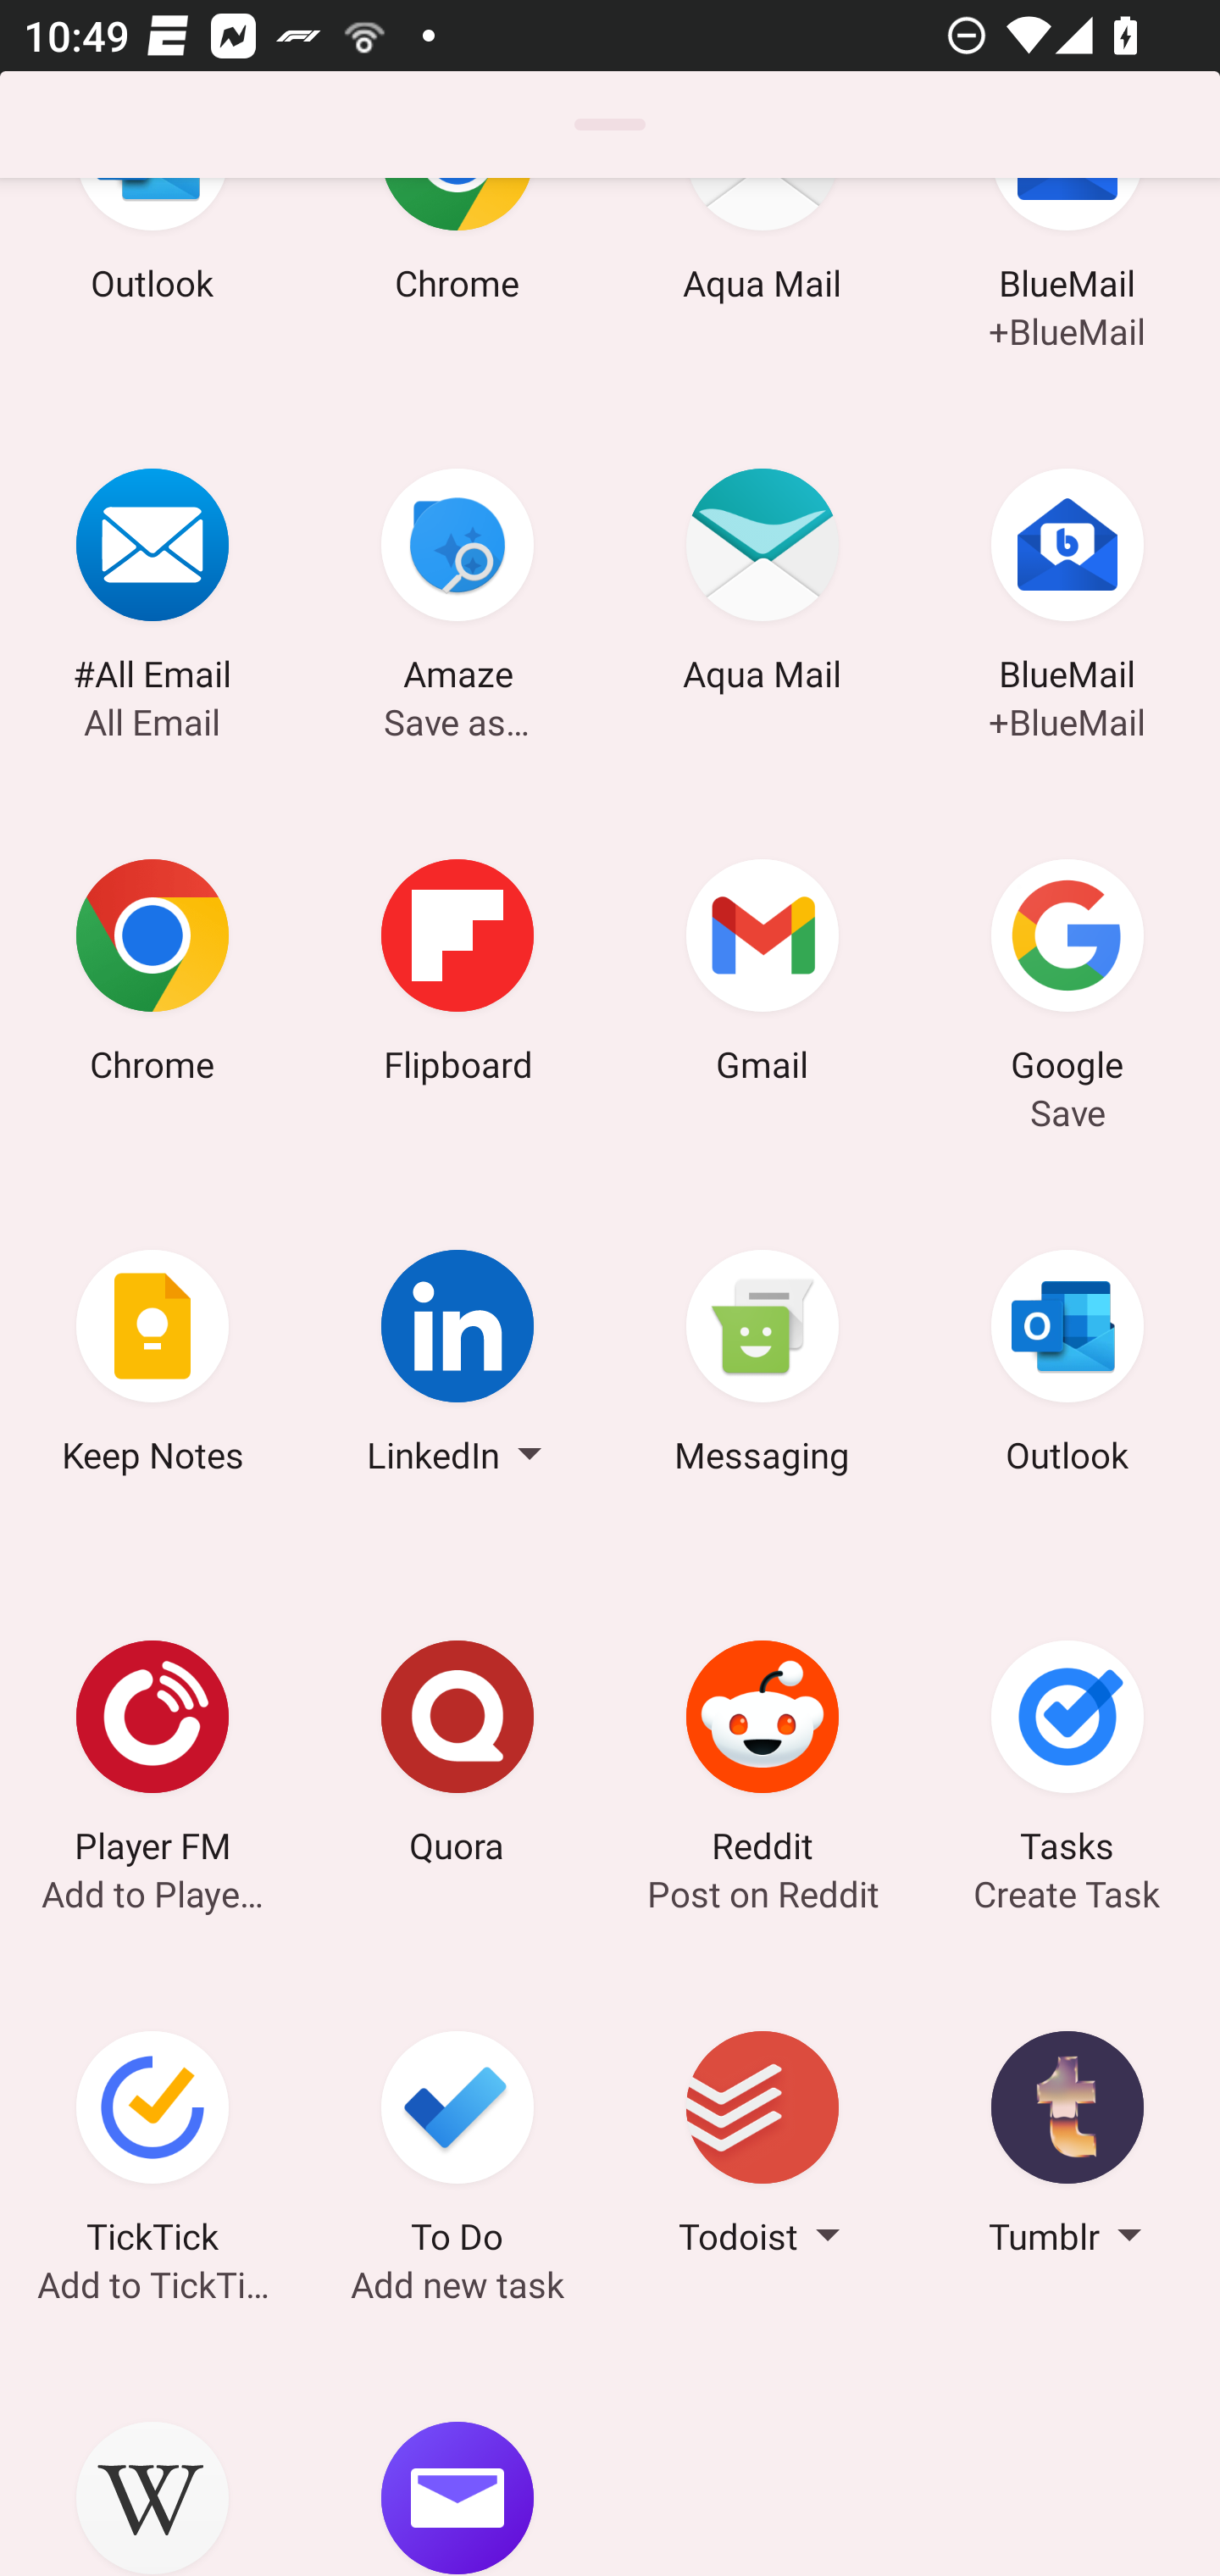 The height and width of the screenshot is (2576, 1220). What do you see at coordinates (762, 2148) in the screenshot?
I see `Todoist` at bounding box center [762, 2148].